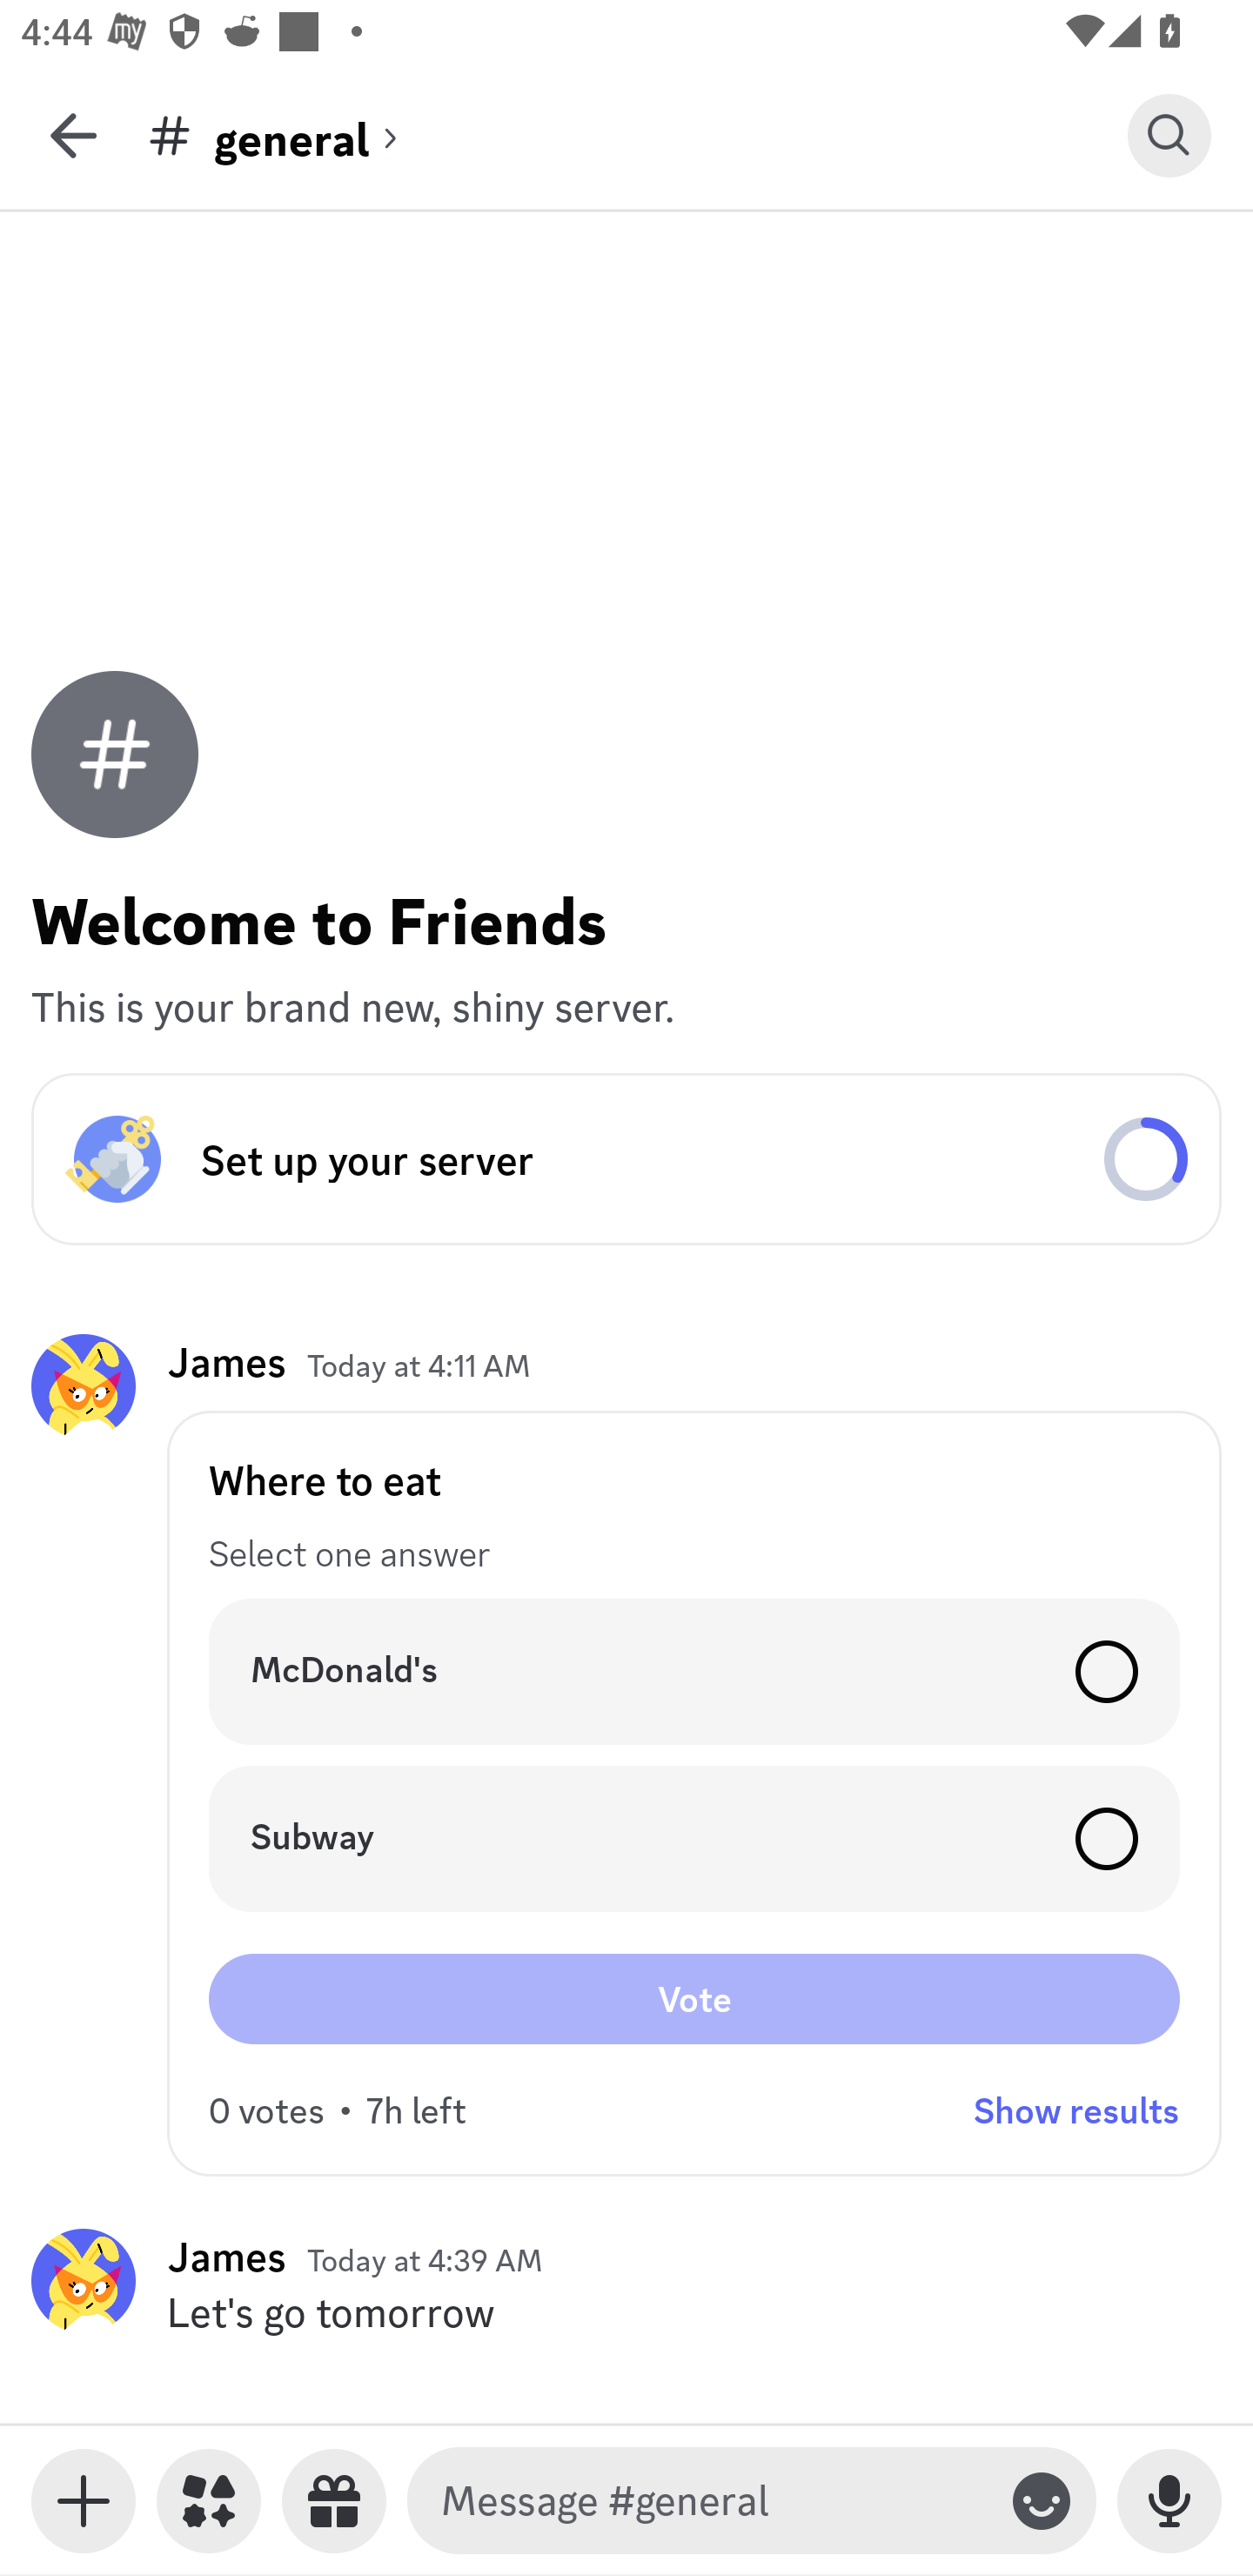  Describe the element at coordinates (637, 135) in the screenshot. I see `general (channel) general general (channel)` at that location.